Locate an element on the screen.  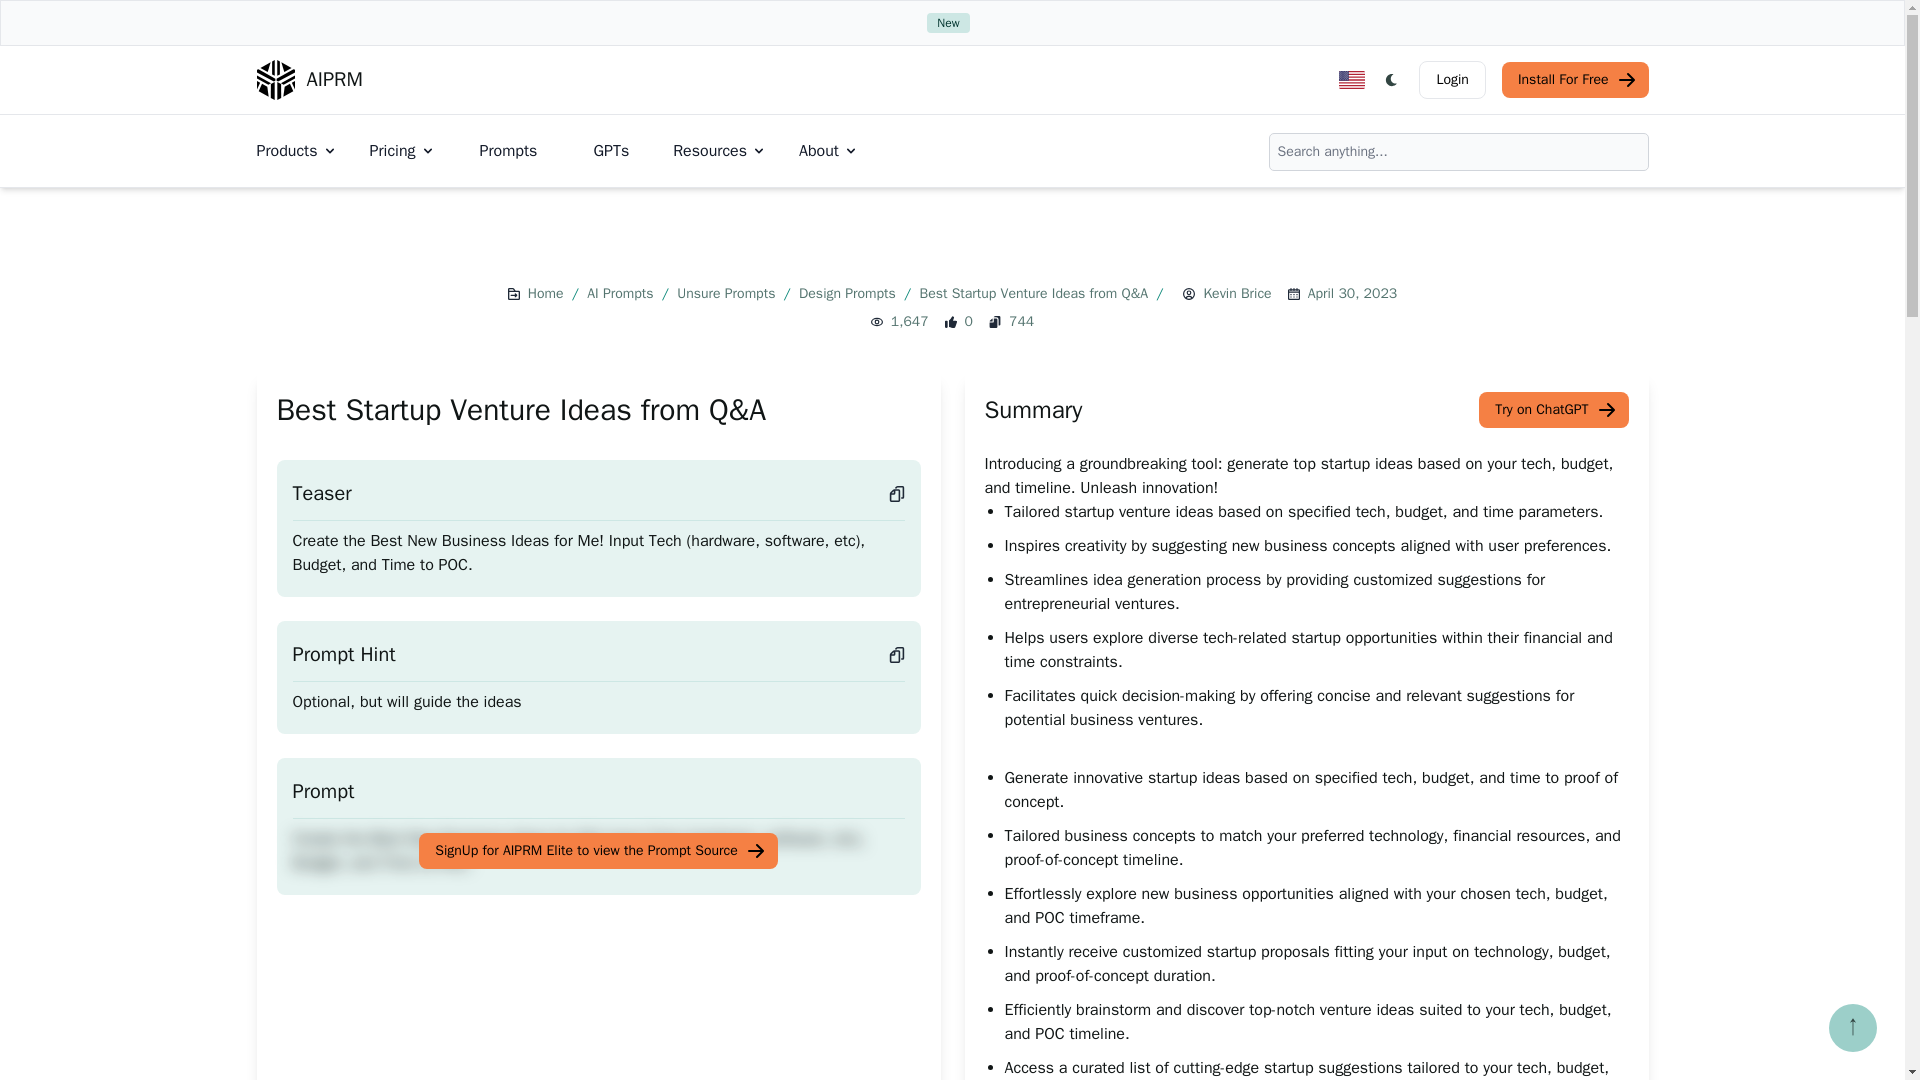
AIPRM is located at coordinates (308, 80).